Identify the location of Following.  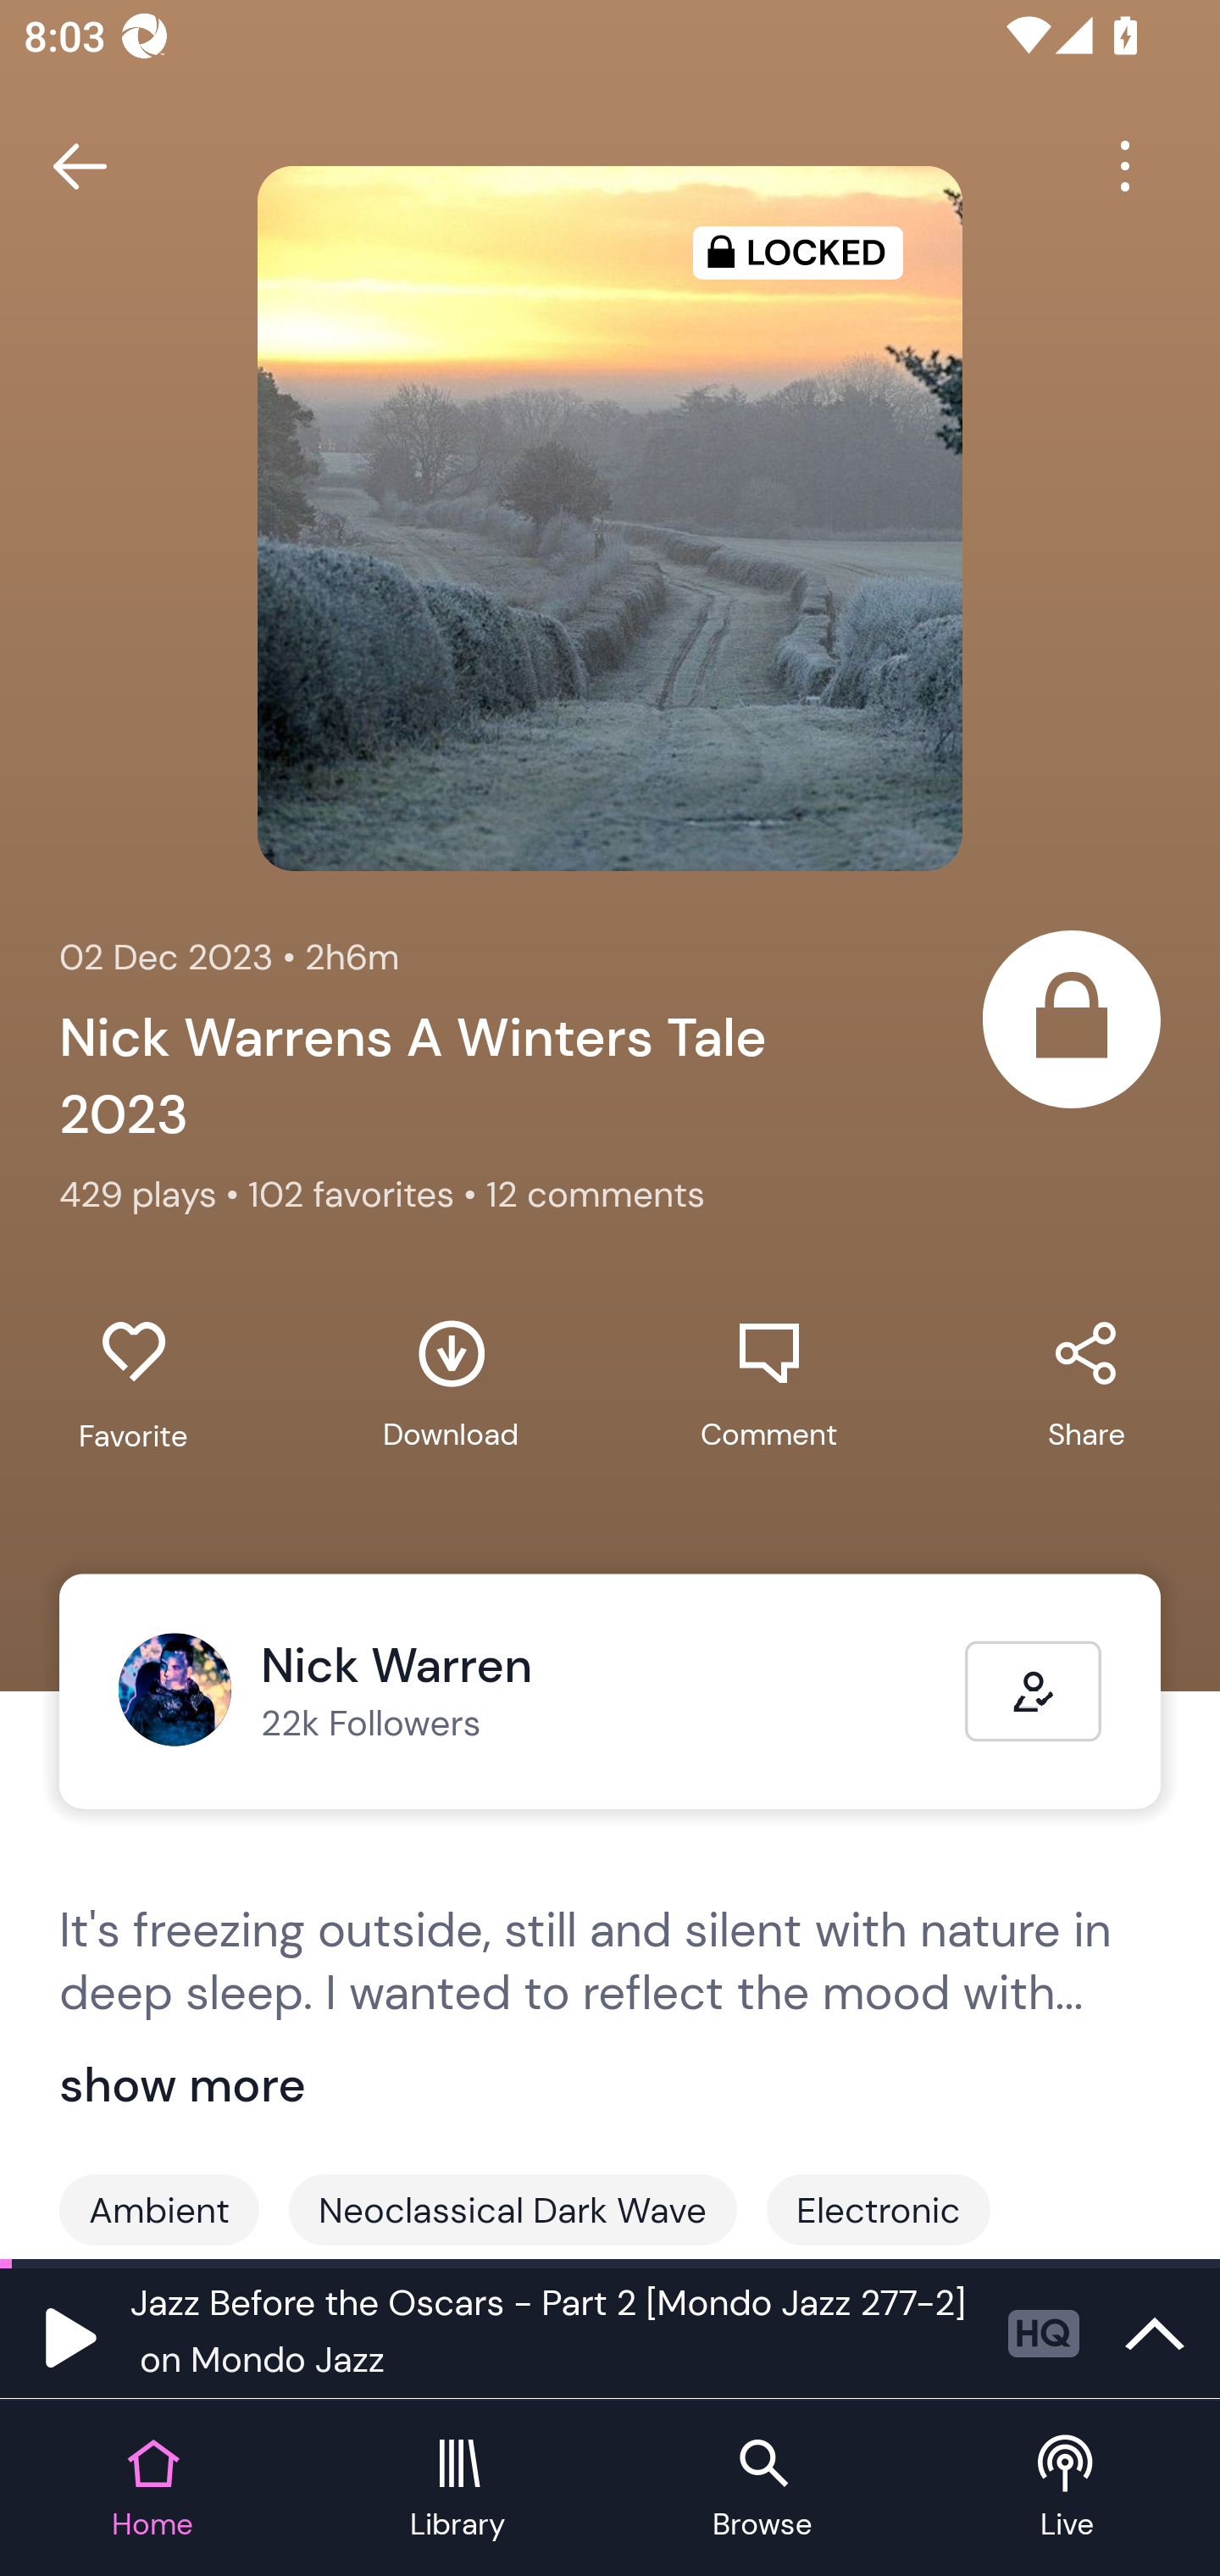
(1034, 1691).